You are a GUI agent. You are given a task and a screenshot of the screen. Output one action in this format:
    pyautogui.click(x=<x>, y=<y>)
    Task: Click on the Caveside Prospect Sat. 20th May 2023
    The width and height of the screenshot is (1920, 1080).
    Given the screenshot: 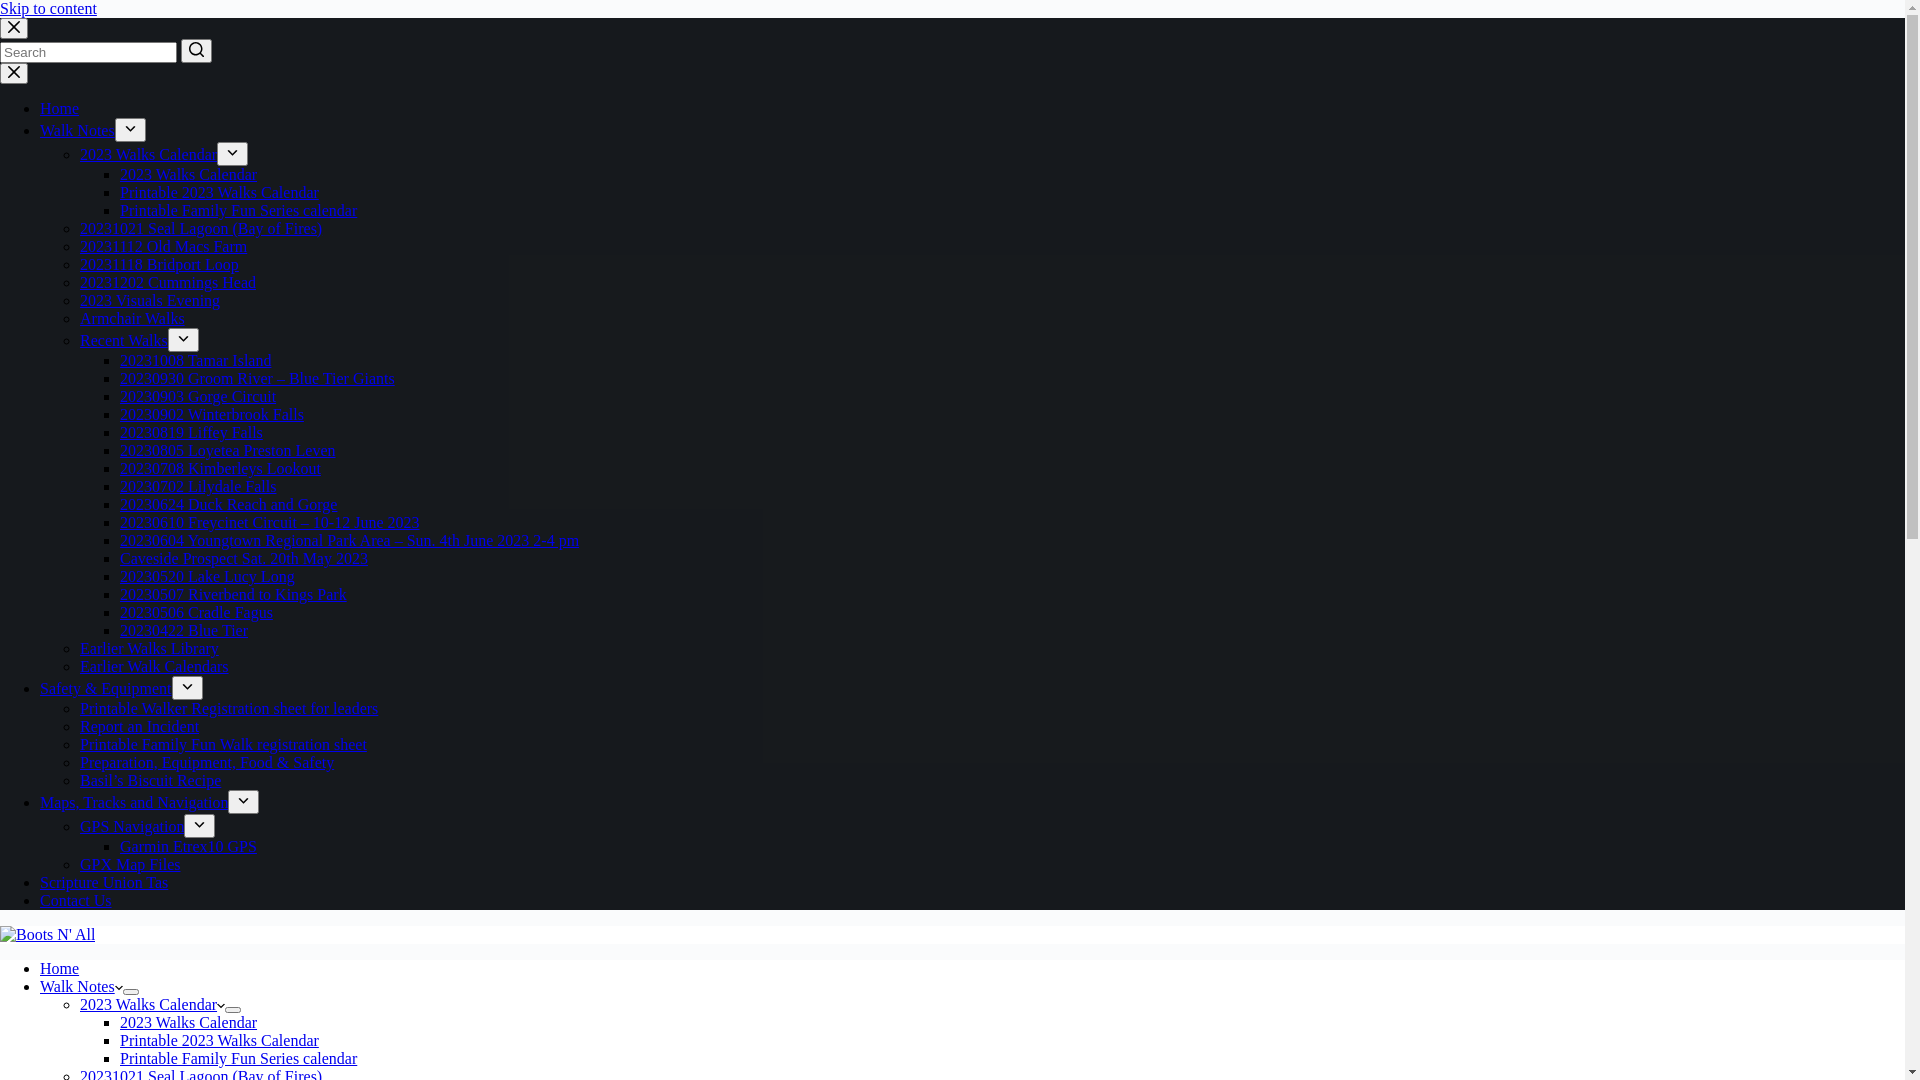 What is the action you would take?
    pyautogui.click(x=244, y=558)
    